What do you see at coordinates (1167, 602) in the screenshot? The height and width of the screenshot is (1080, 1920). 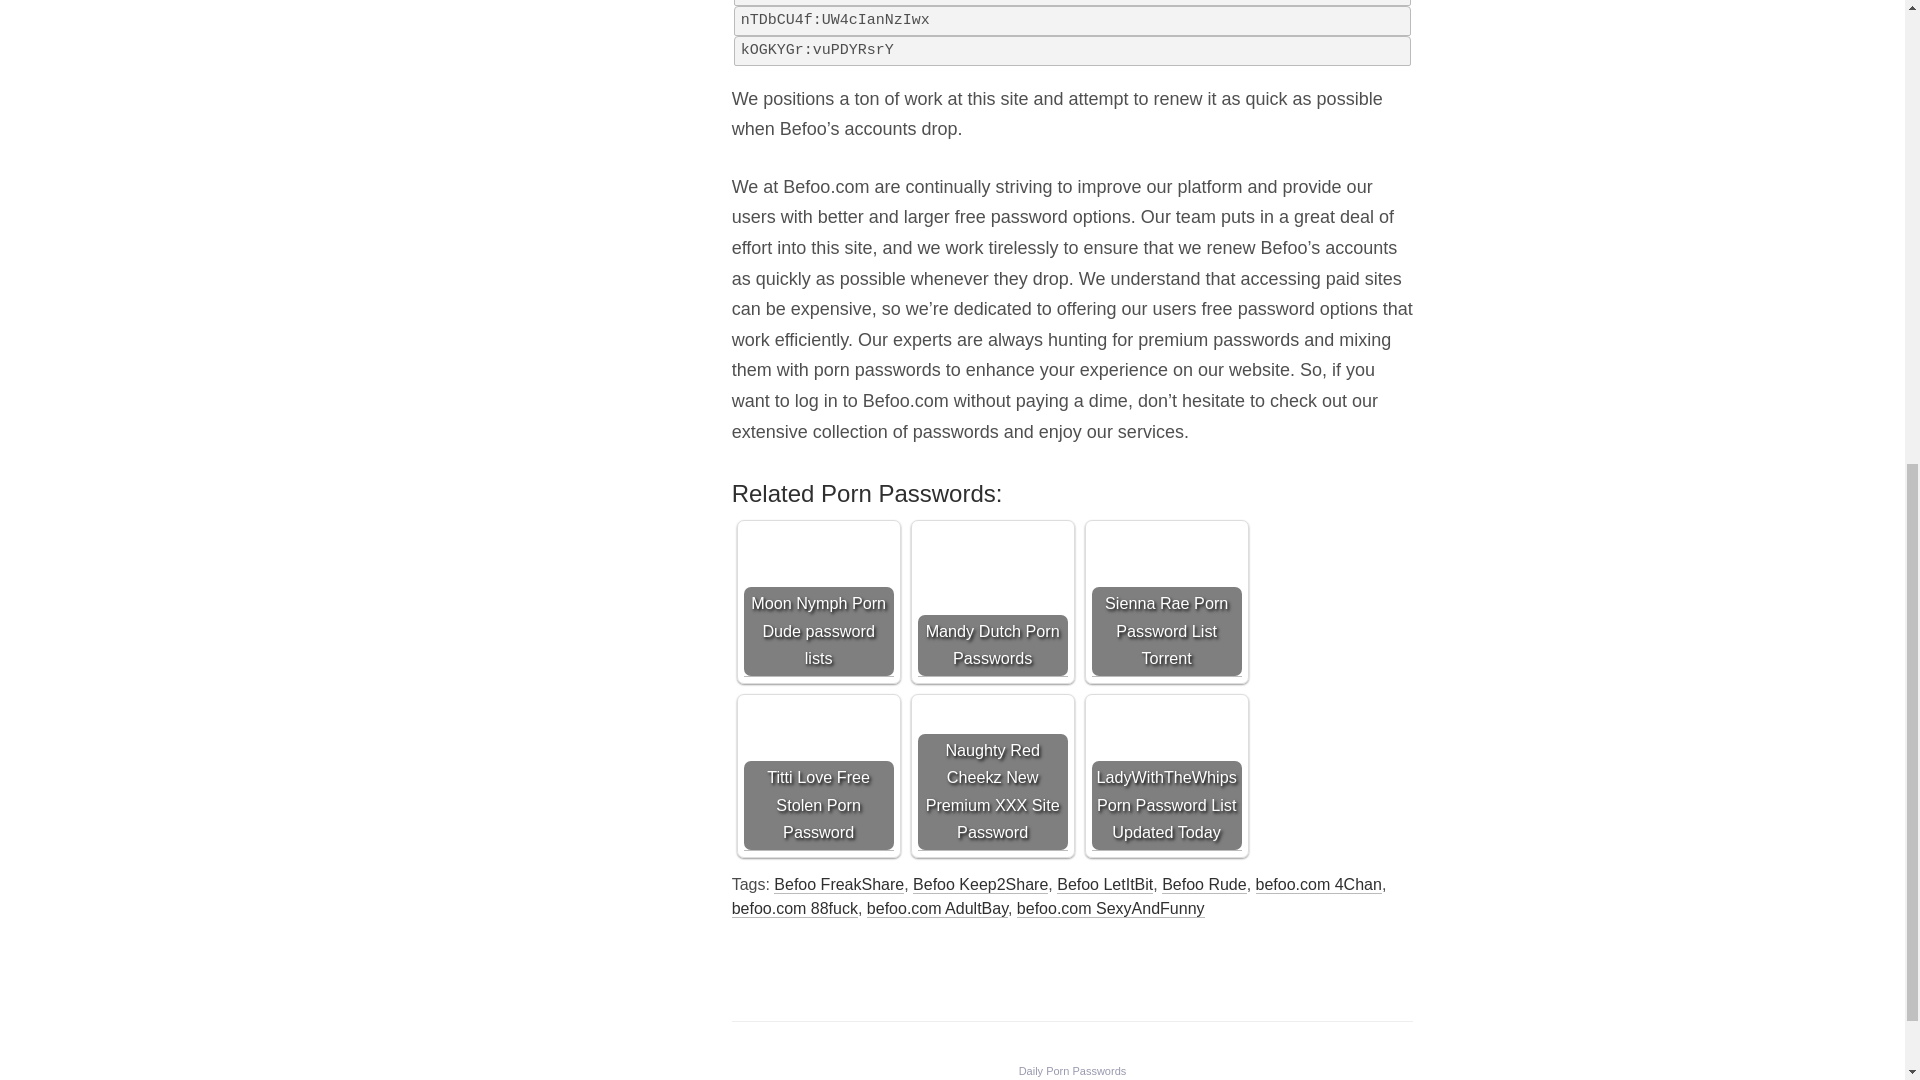 I see `Sienna Rae Porn Password List Torrent` at bounding box center [1167, 602].